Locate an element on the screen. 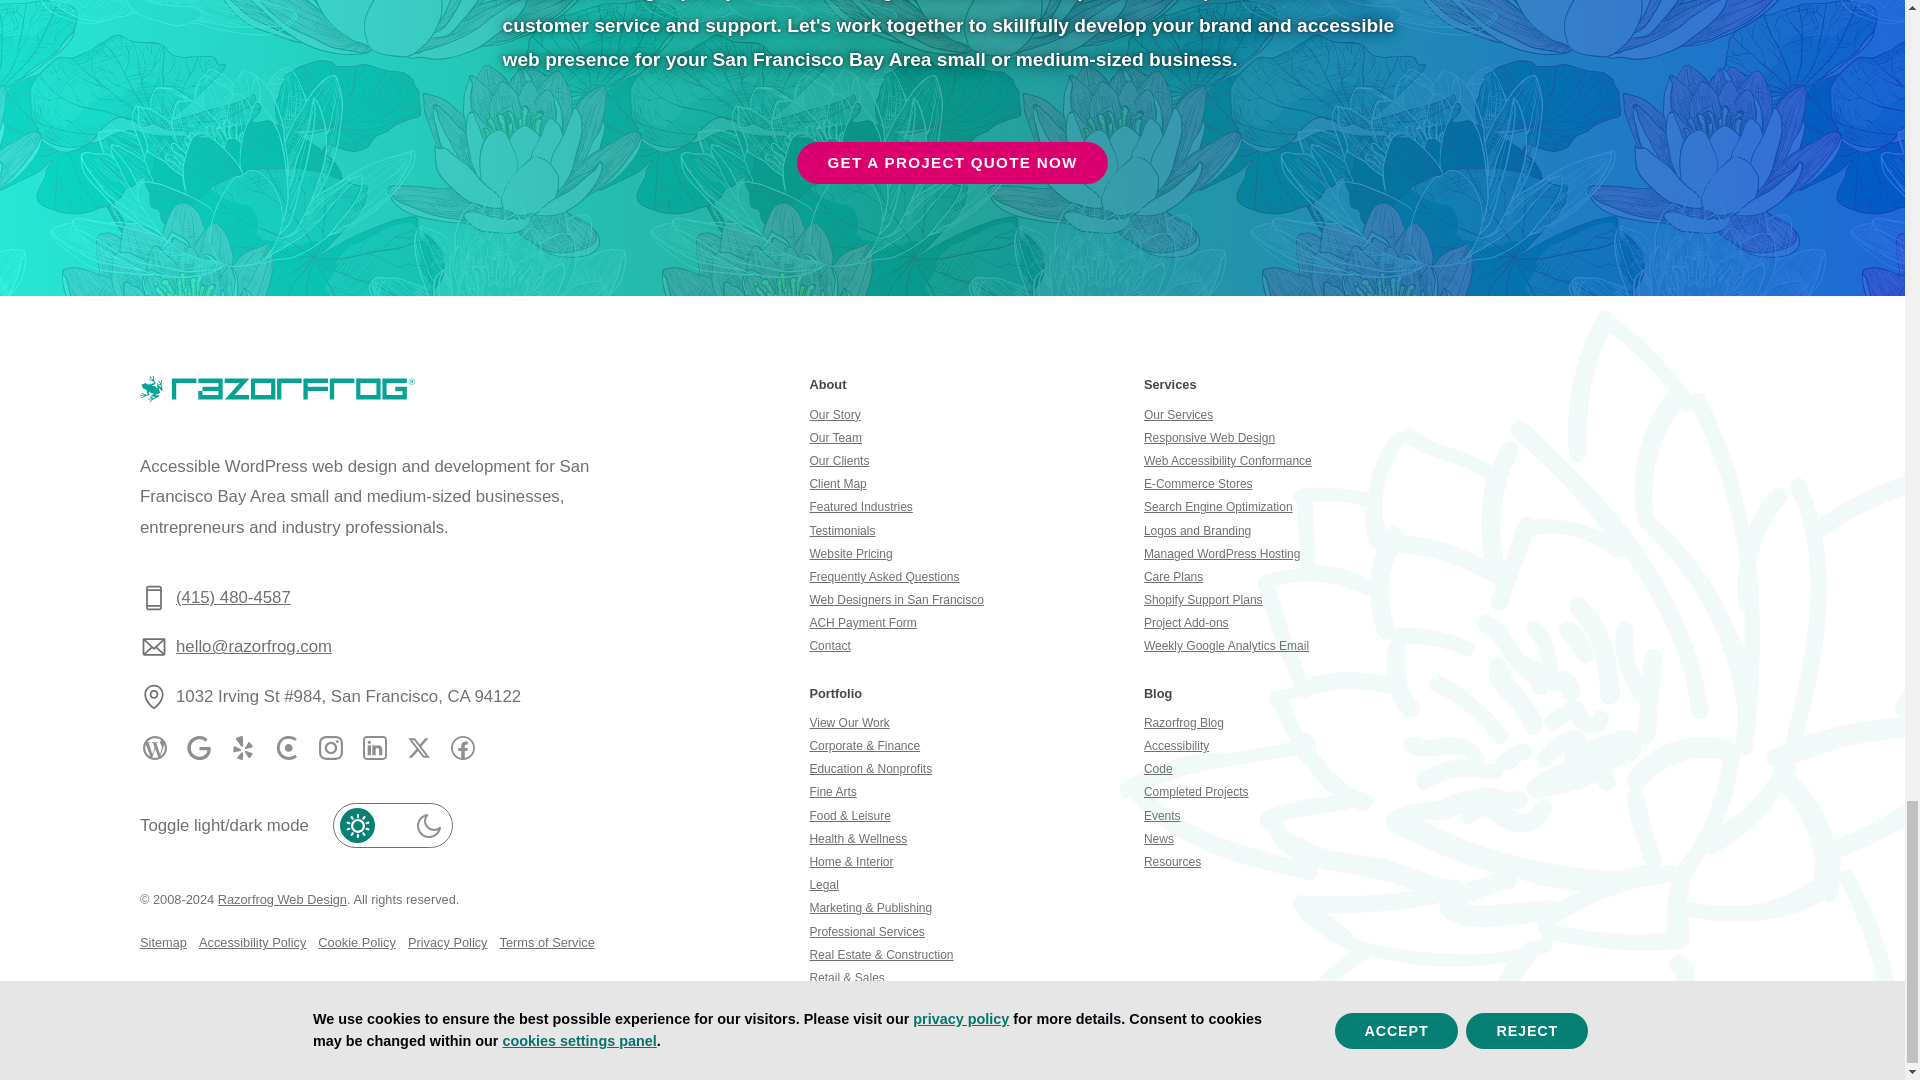 This screenshot has width=1920, height=1080. Facebook Company Page is located at coordinates (462, 748).